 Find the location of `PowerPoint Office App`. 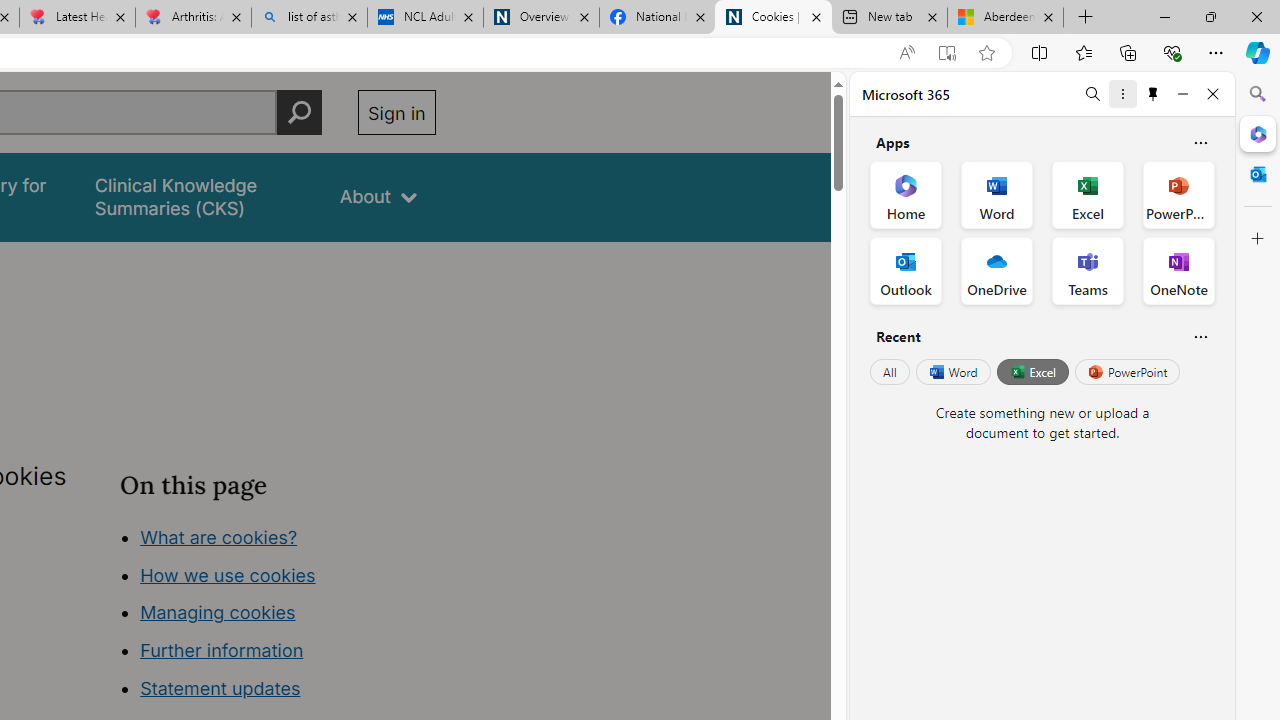

PowerPoint Office App is located at coordinates (1178, 194).